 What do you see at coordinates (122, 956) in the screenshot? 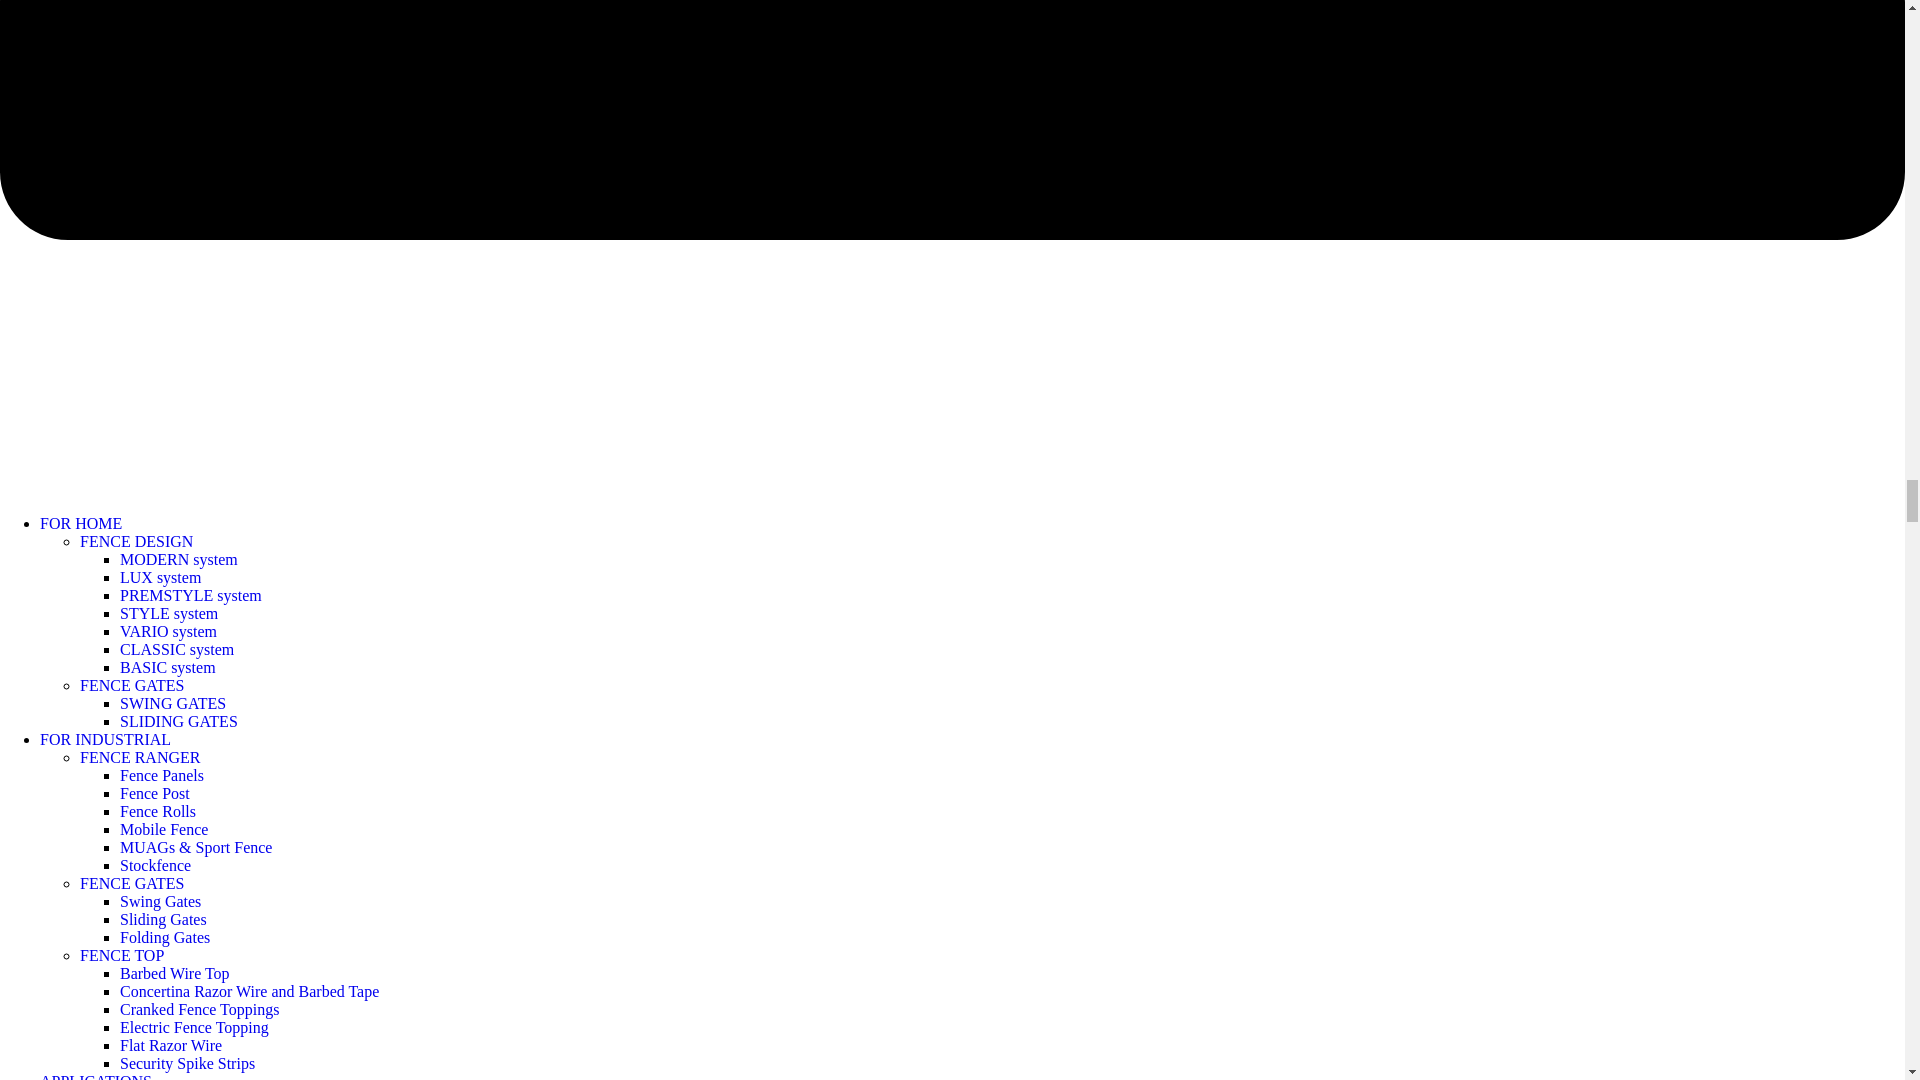
I see `FENCE TOP` at bounding box center [122, 956].